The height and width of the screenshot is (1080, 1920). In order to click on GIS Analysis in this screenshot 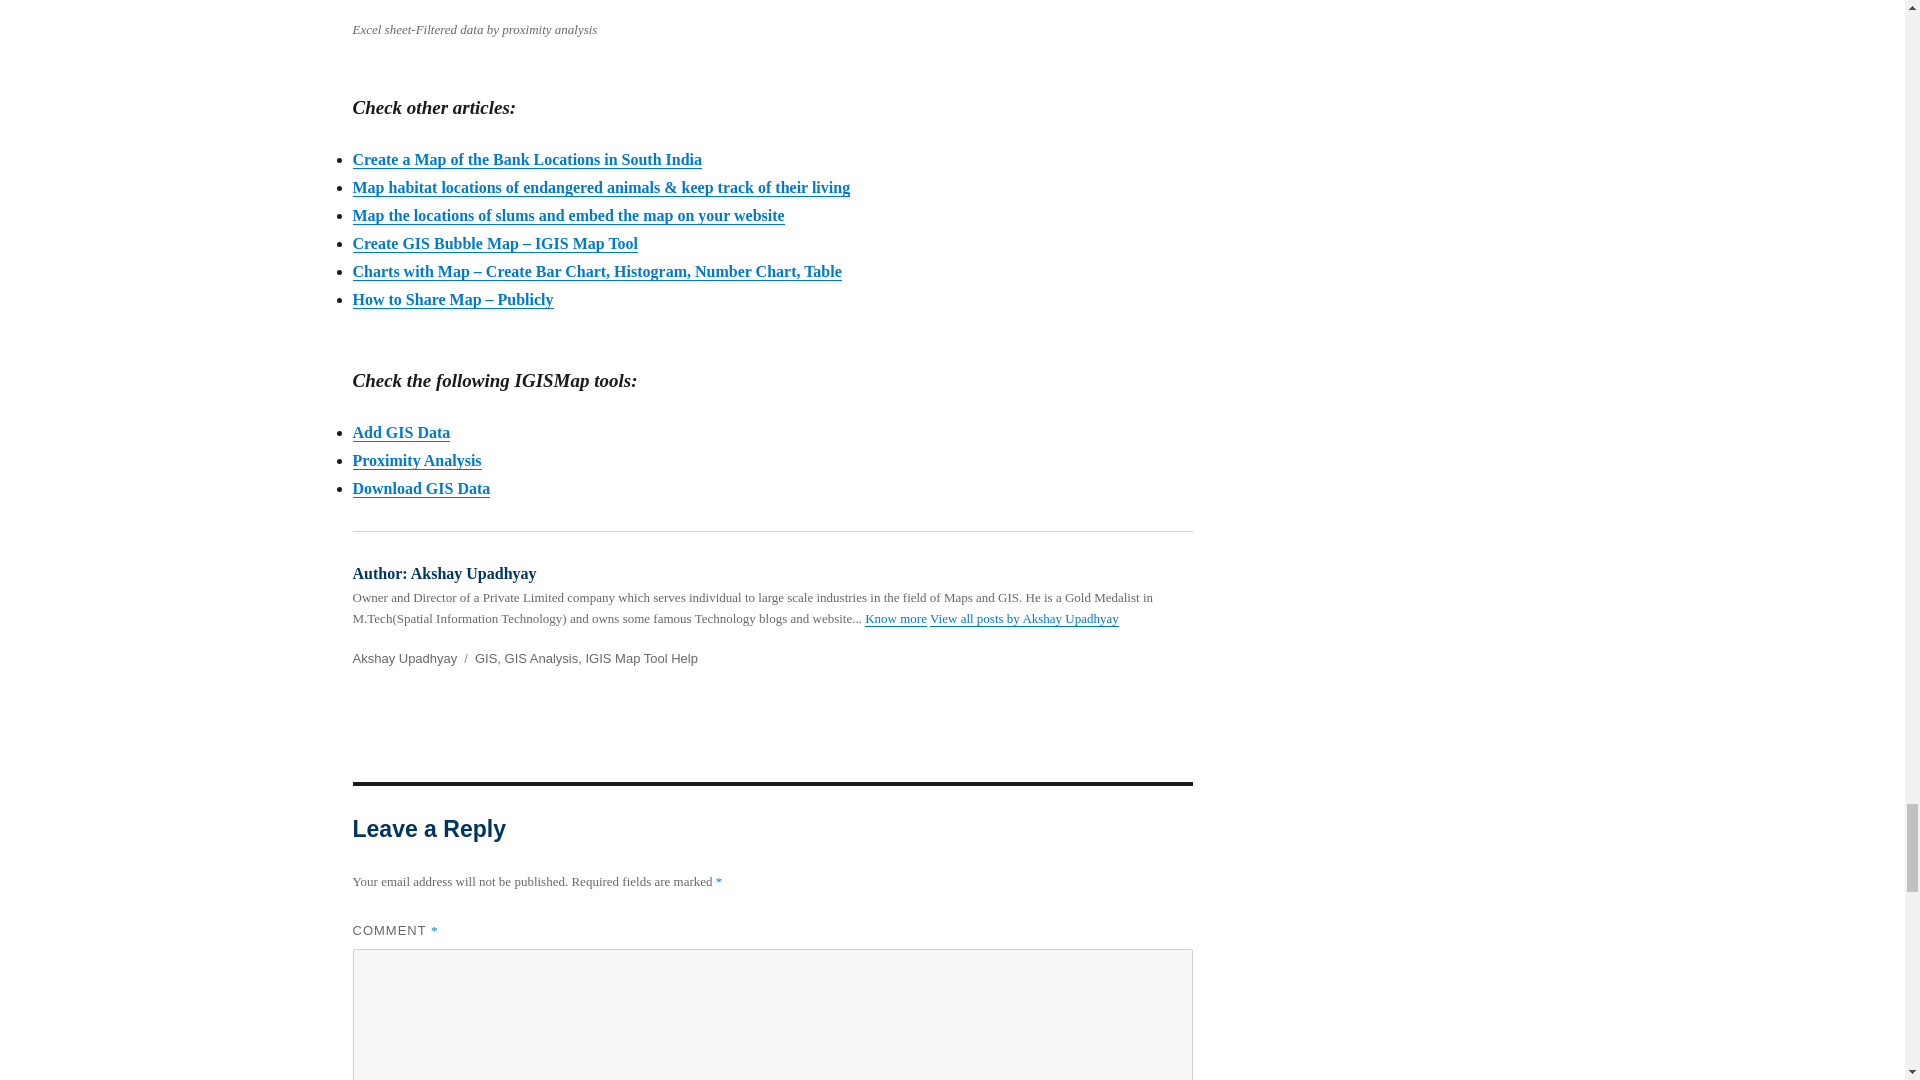, I will do `click(542, 658)`.